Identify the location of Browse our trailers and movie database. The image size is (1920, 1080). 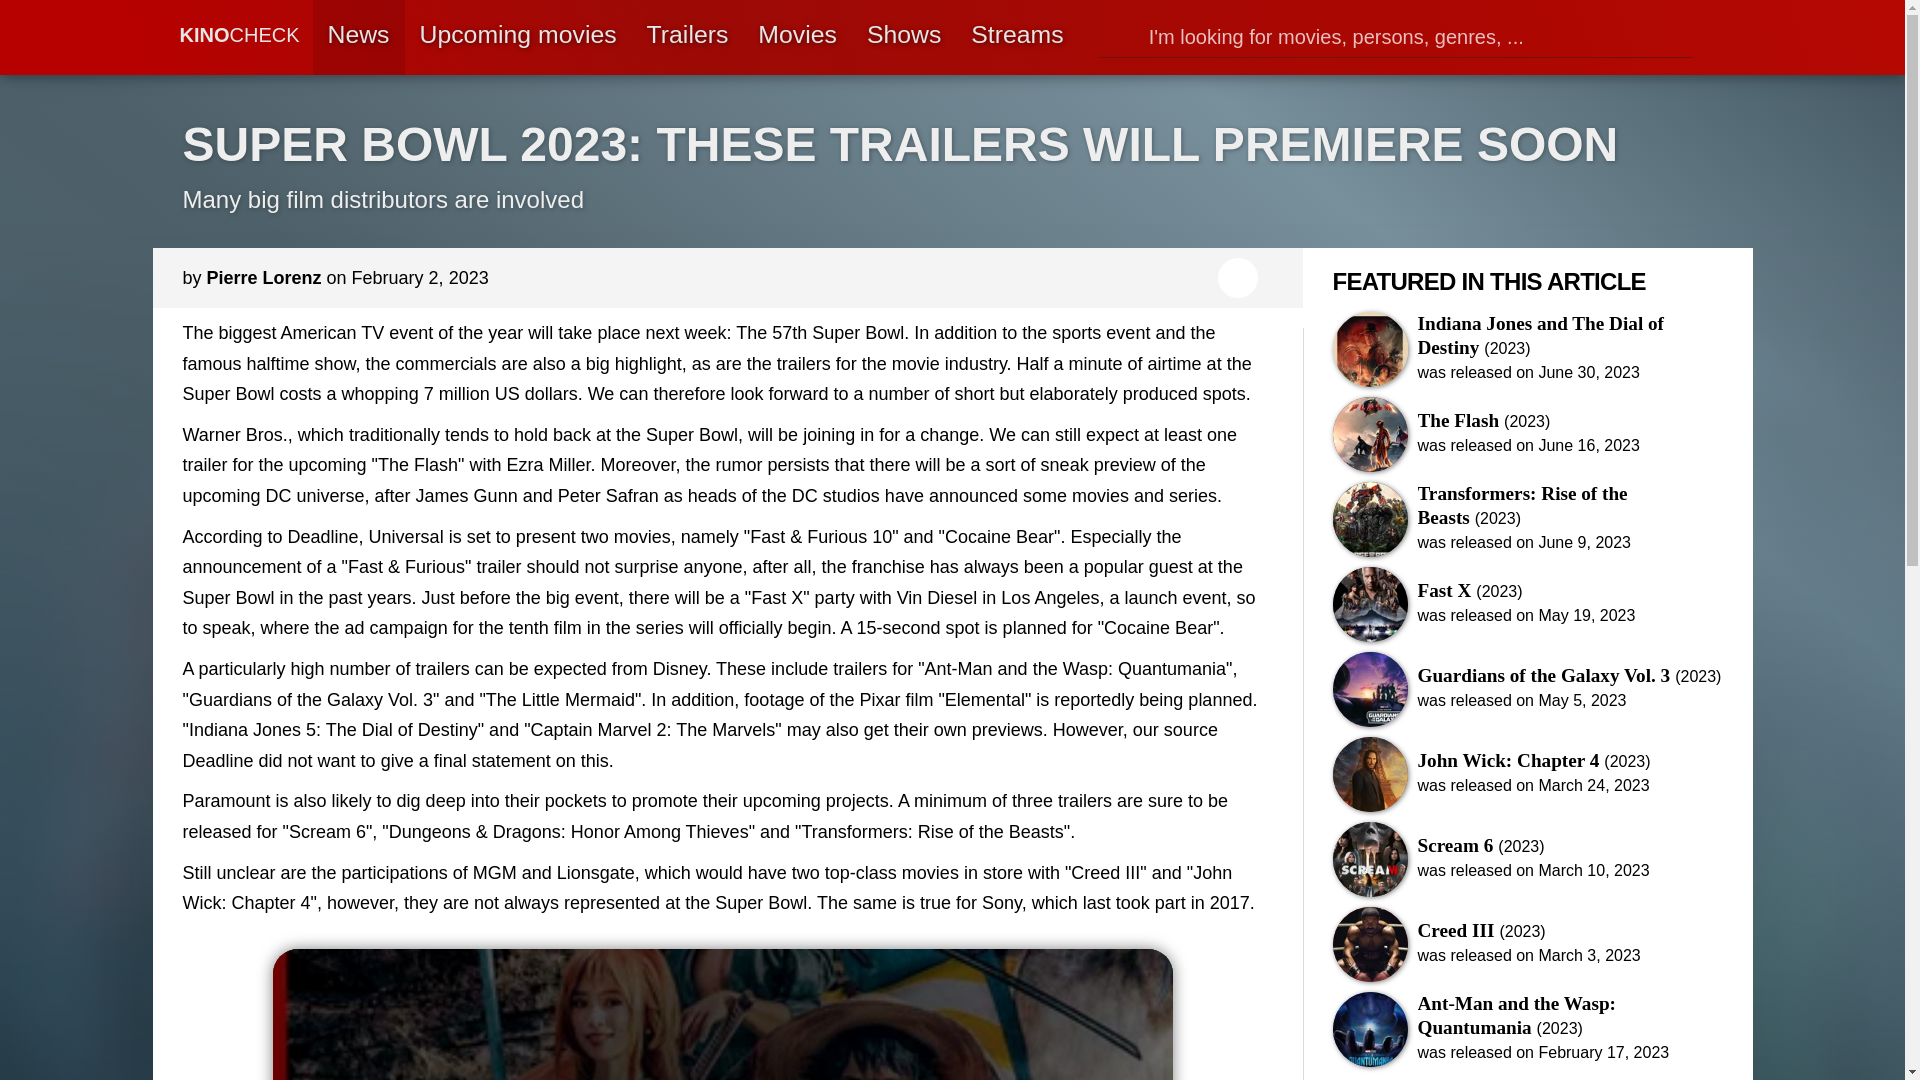
(1396, 38).